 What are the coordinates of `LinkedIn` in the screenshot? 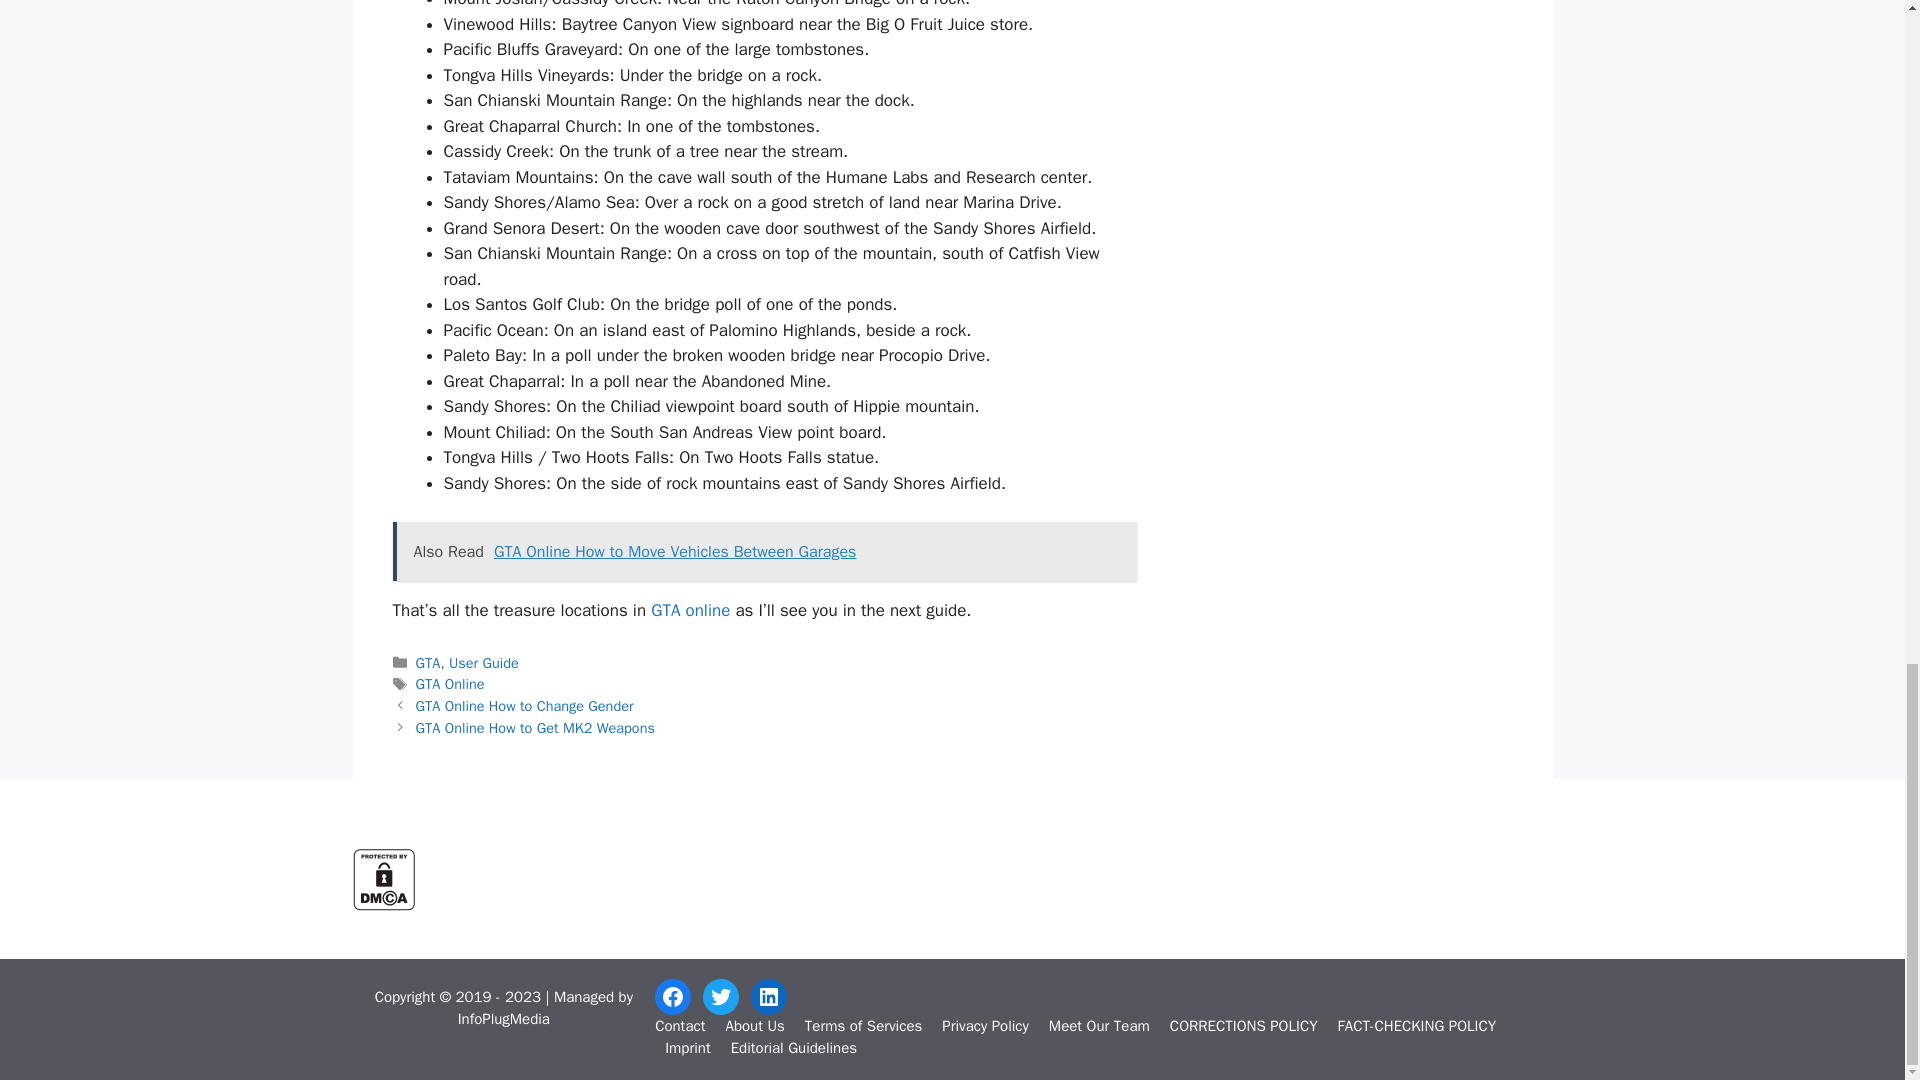 It's located at (768, 996).